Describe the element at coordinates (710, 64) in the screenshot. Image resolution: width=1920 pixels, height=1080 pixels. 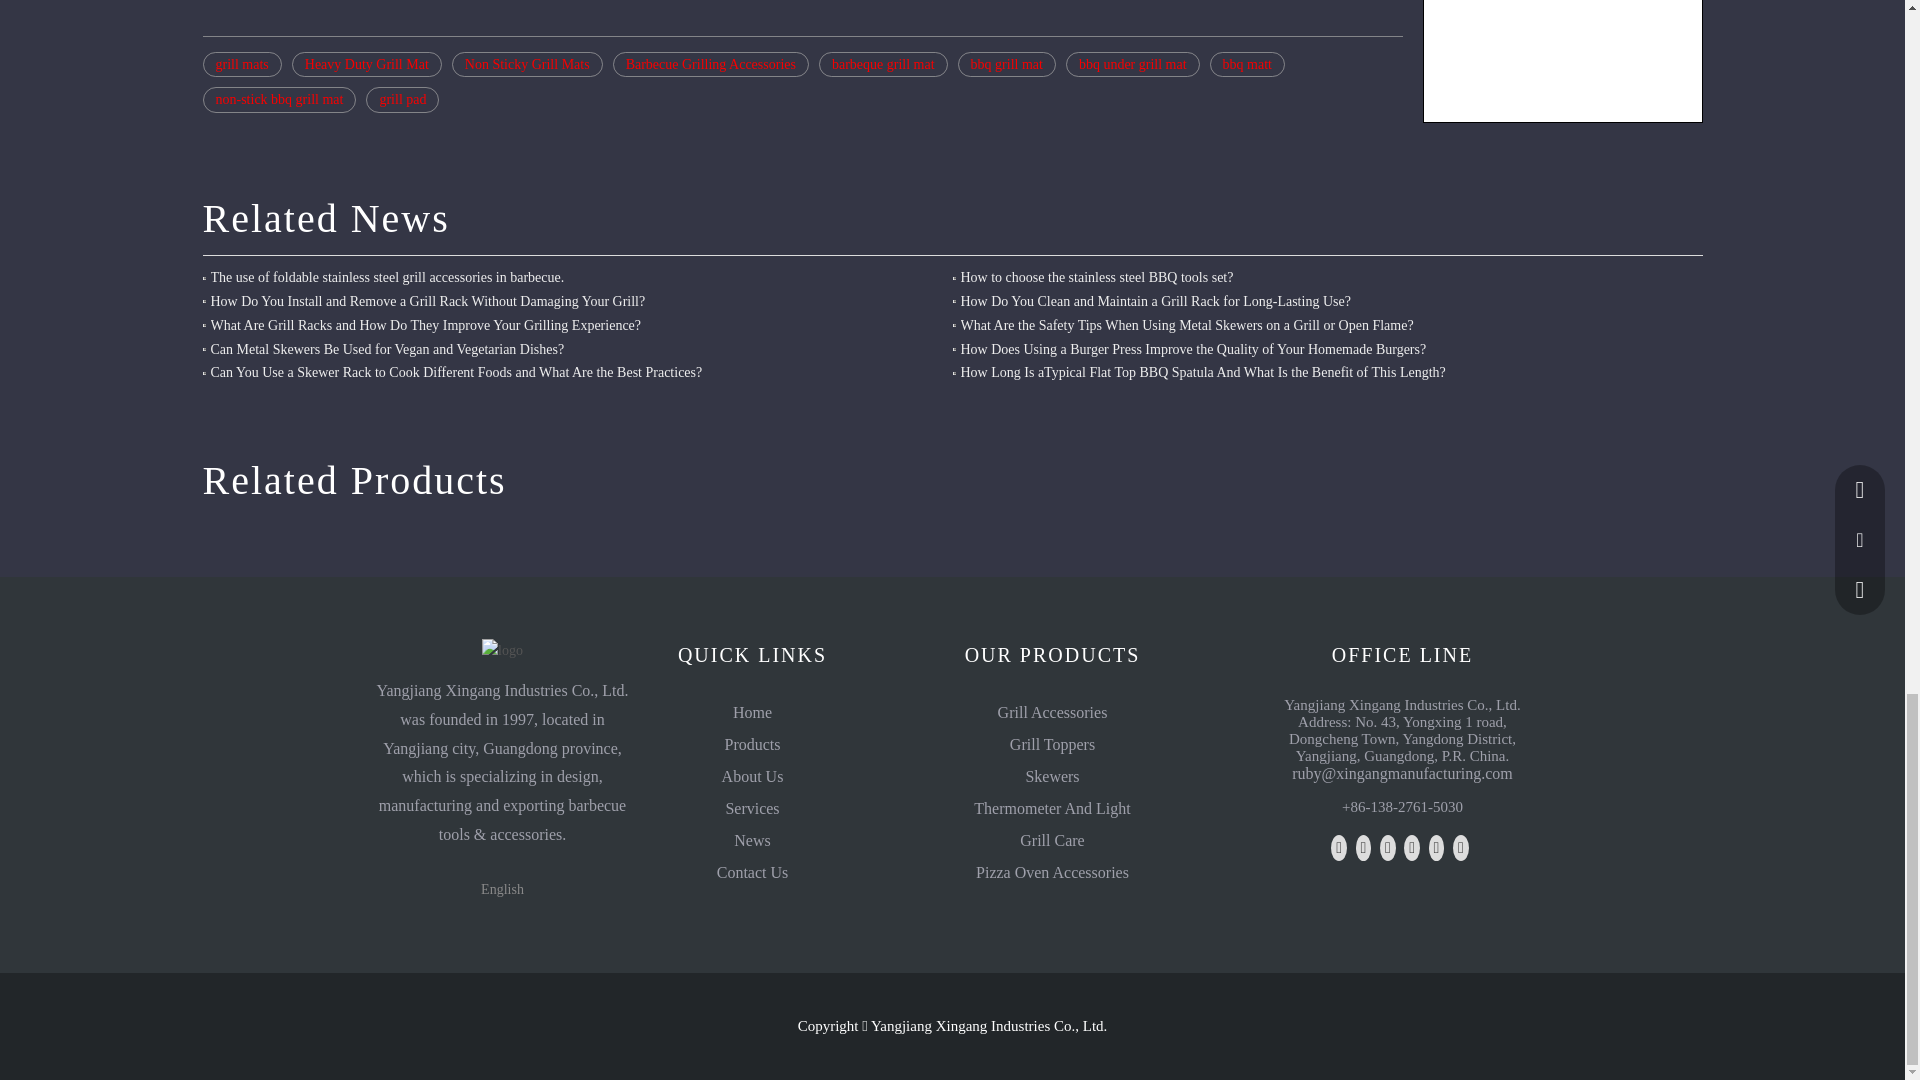
I see `Barbecue Grilling Accessories` at that location.